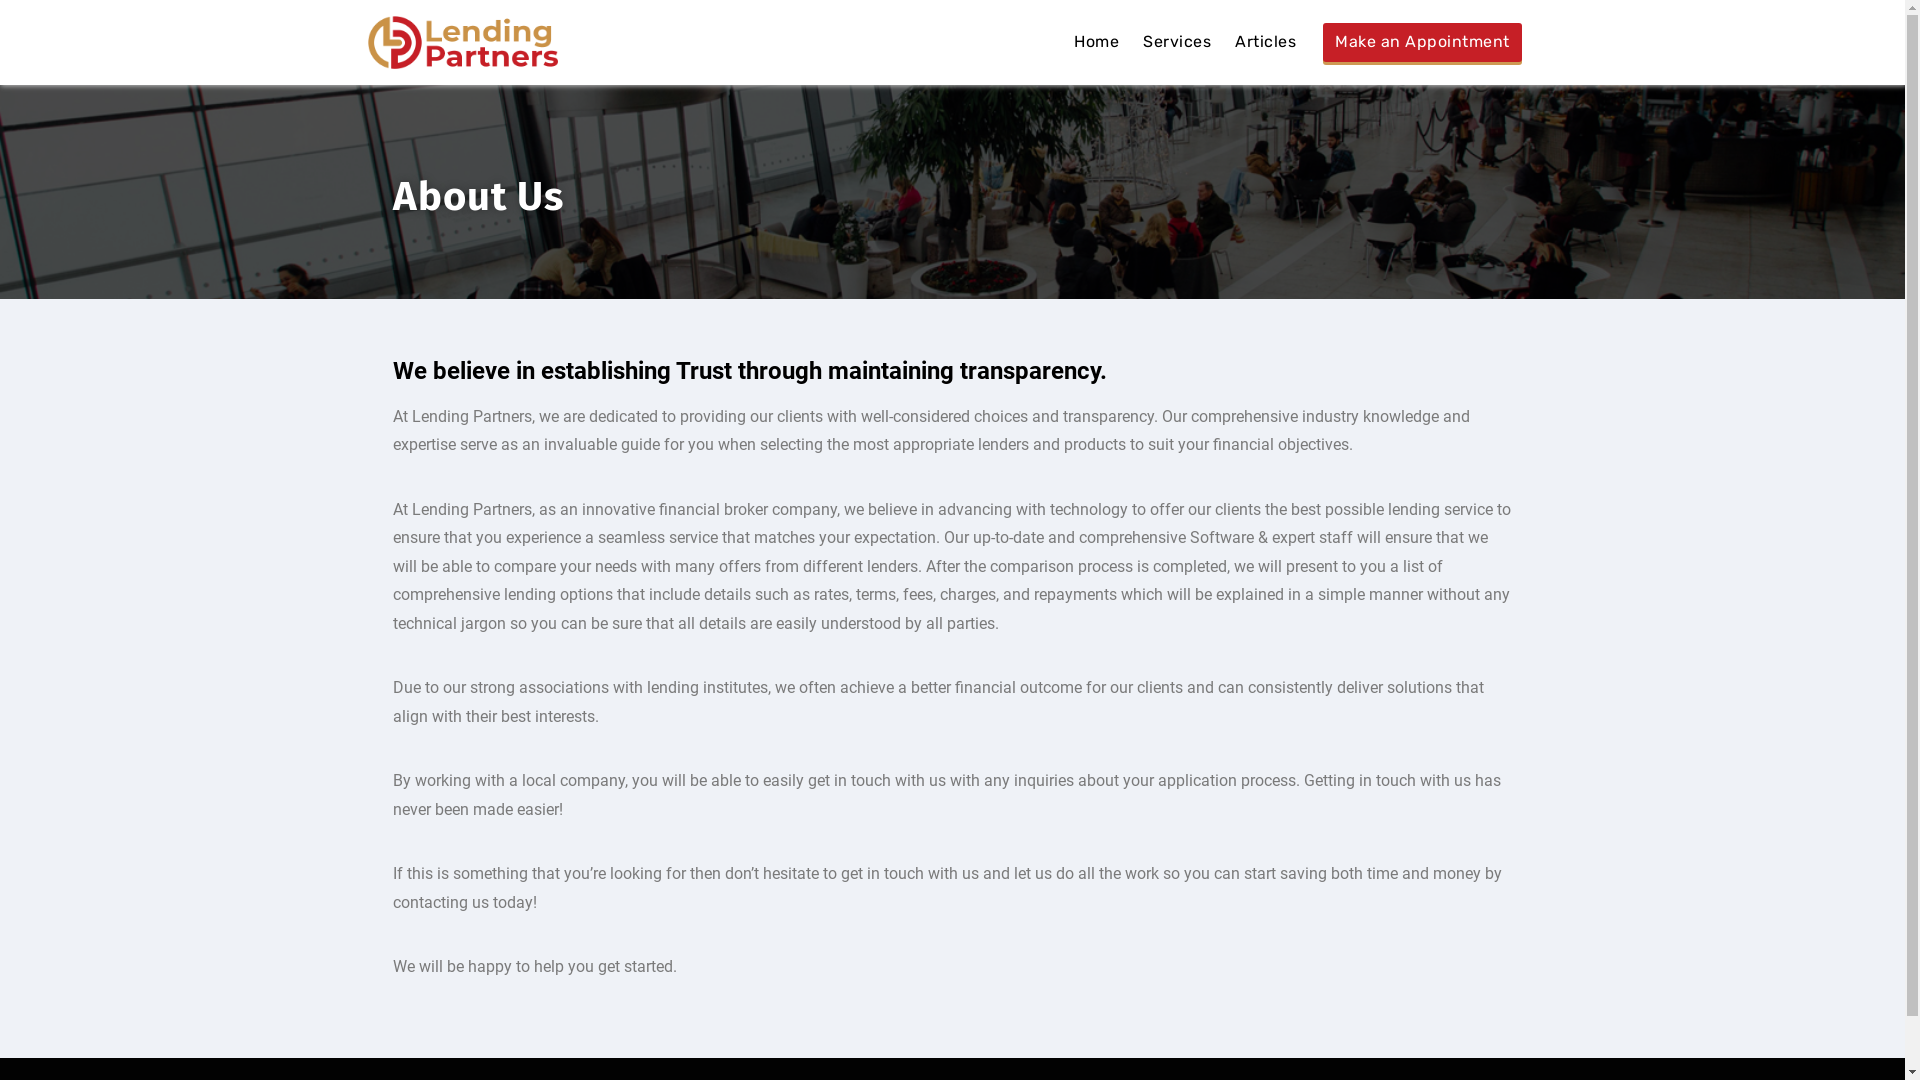 This screenshot has width=1920, height=1080. Describe the element at coordinates (1266, 42) in the screenshot. I see `Articles` at that location.